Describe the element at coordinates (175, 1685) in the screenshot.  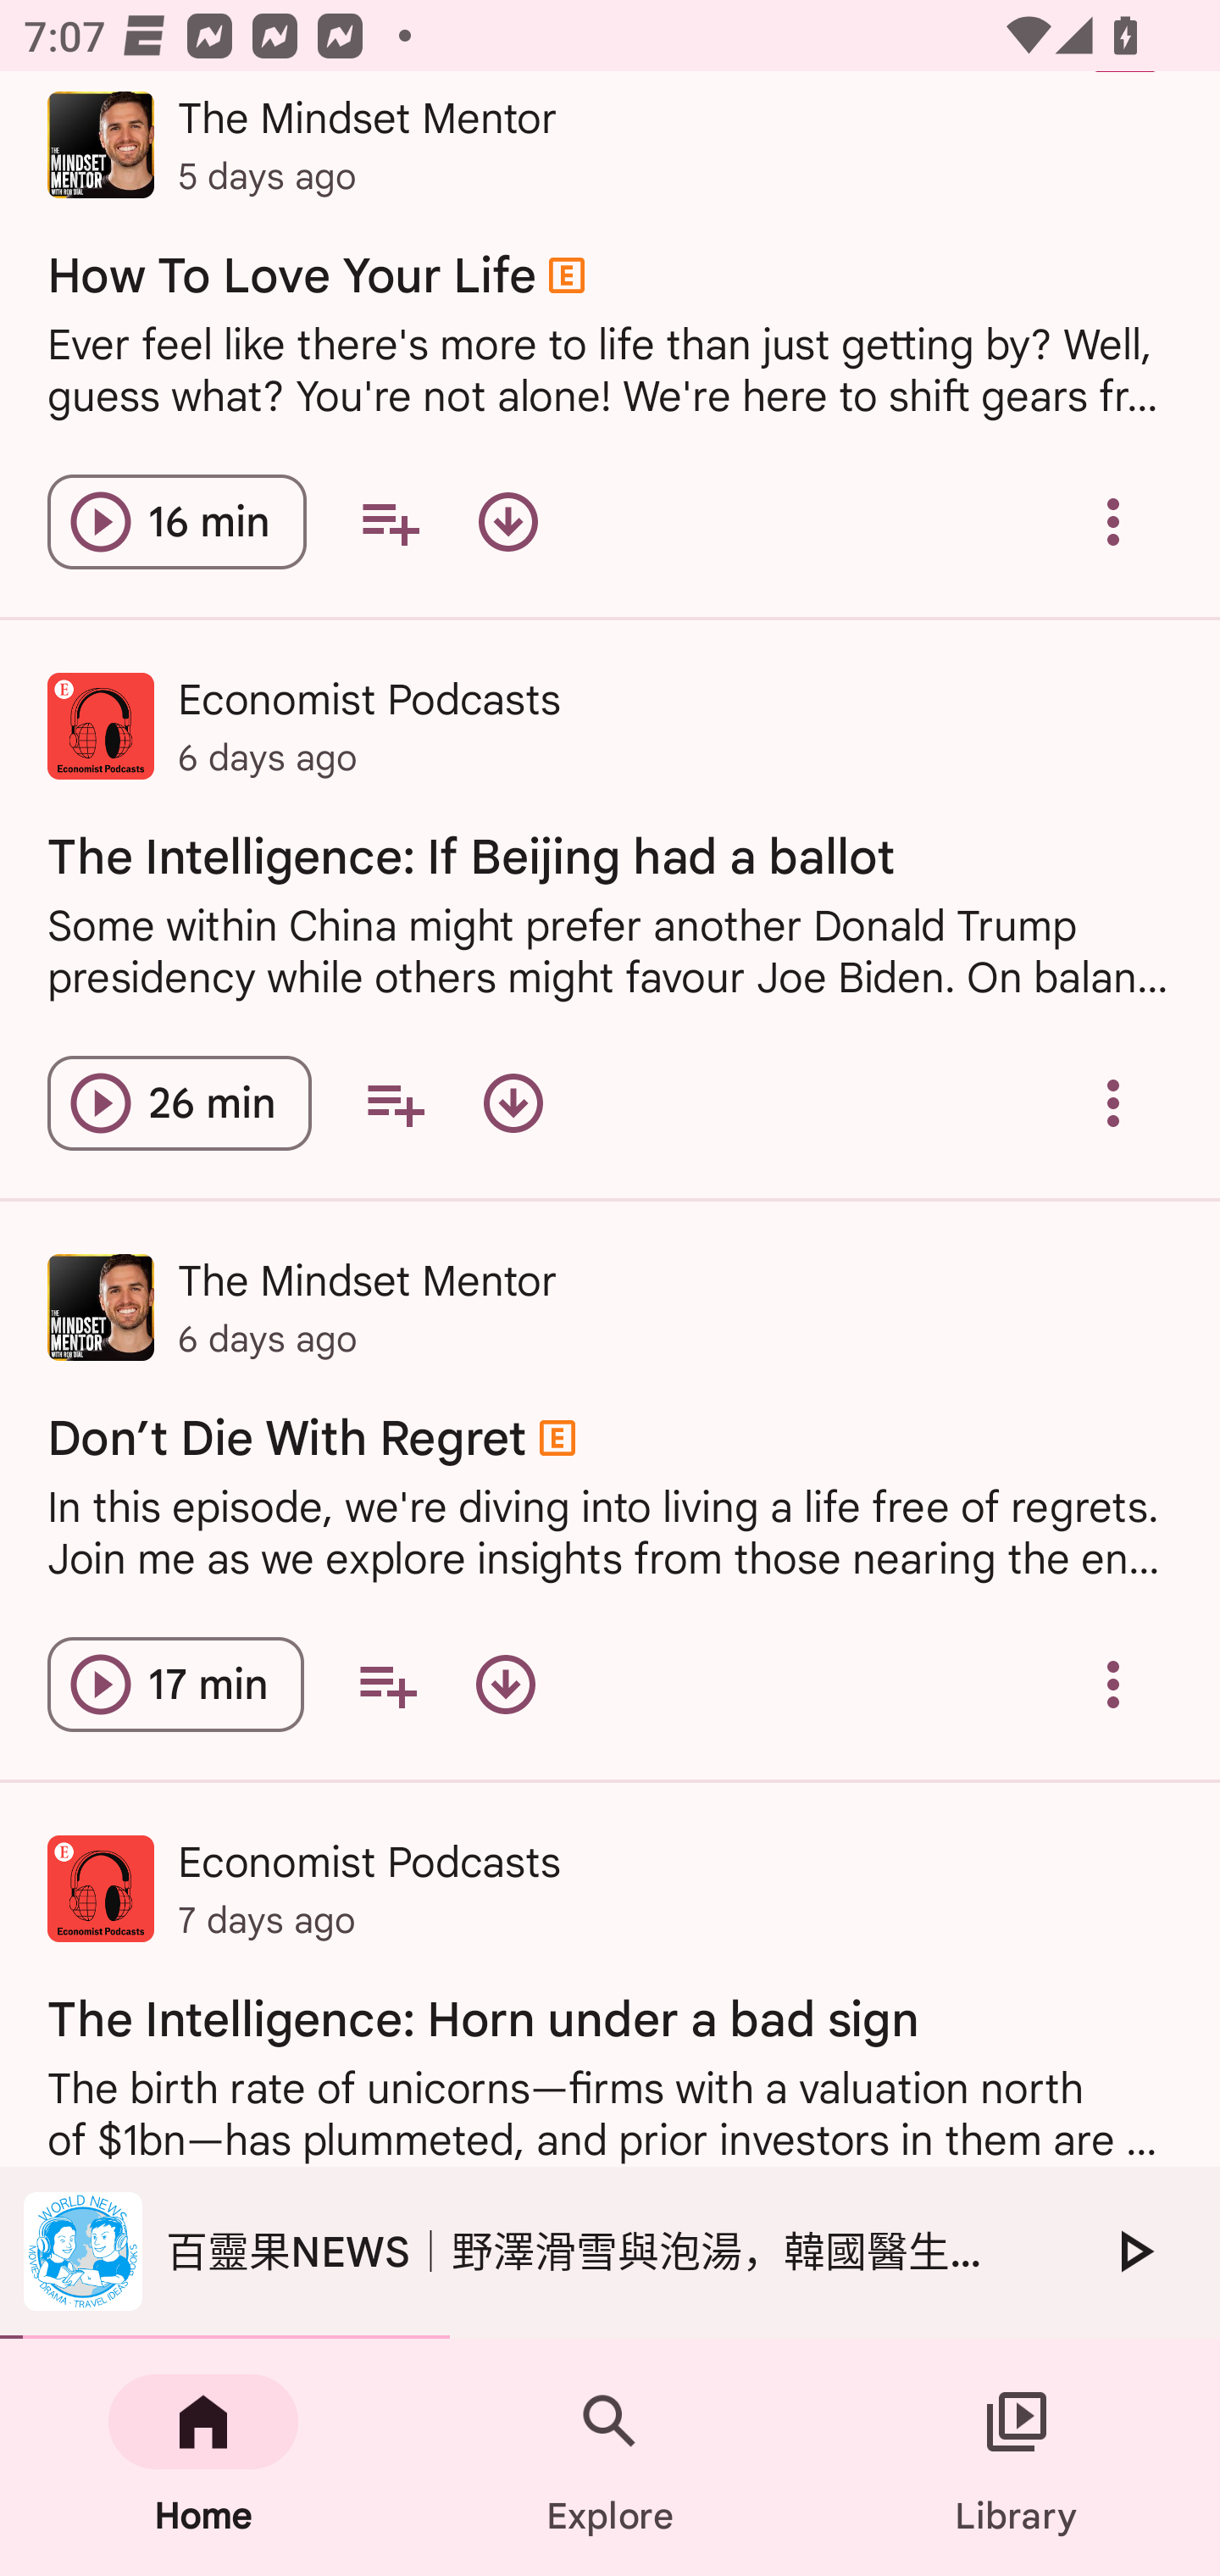
I see `Play episode Don’t Die With Regret 17 min` at that location.